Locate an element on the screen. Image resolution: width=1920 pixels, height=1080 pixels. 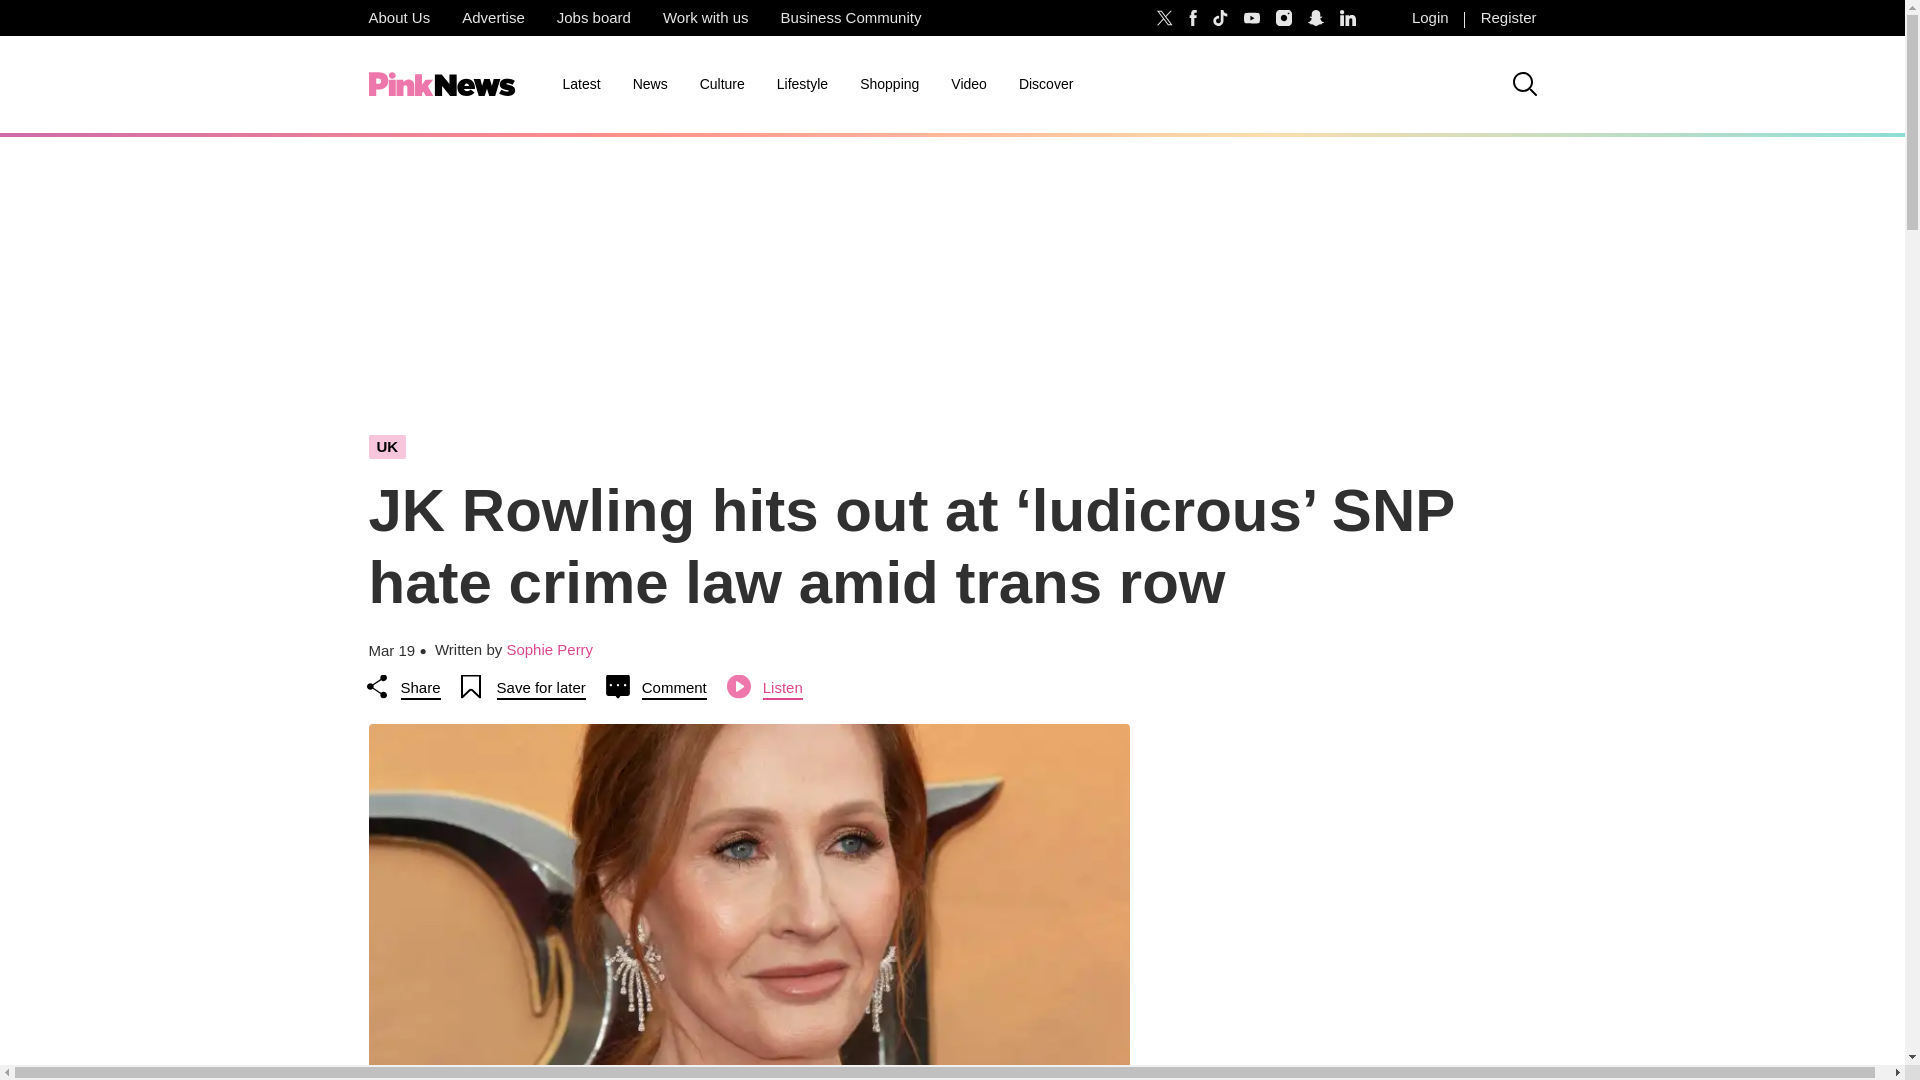
About Us is located at coordinates (398, 18).